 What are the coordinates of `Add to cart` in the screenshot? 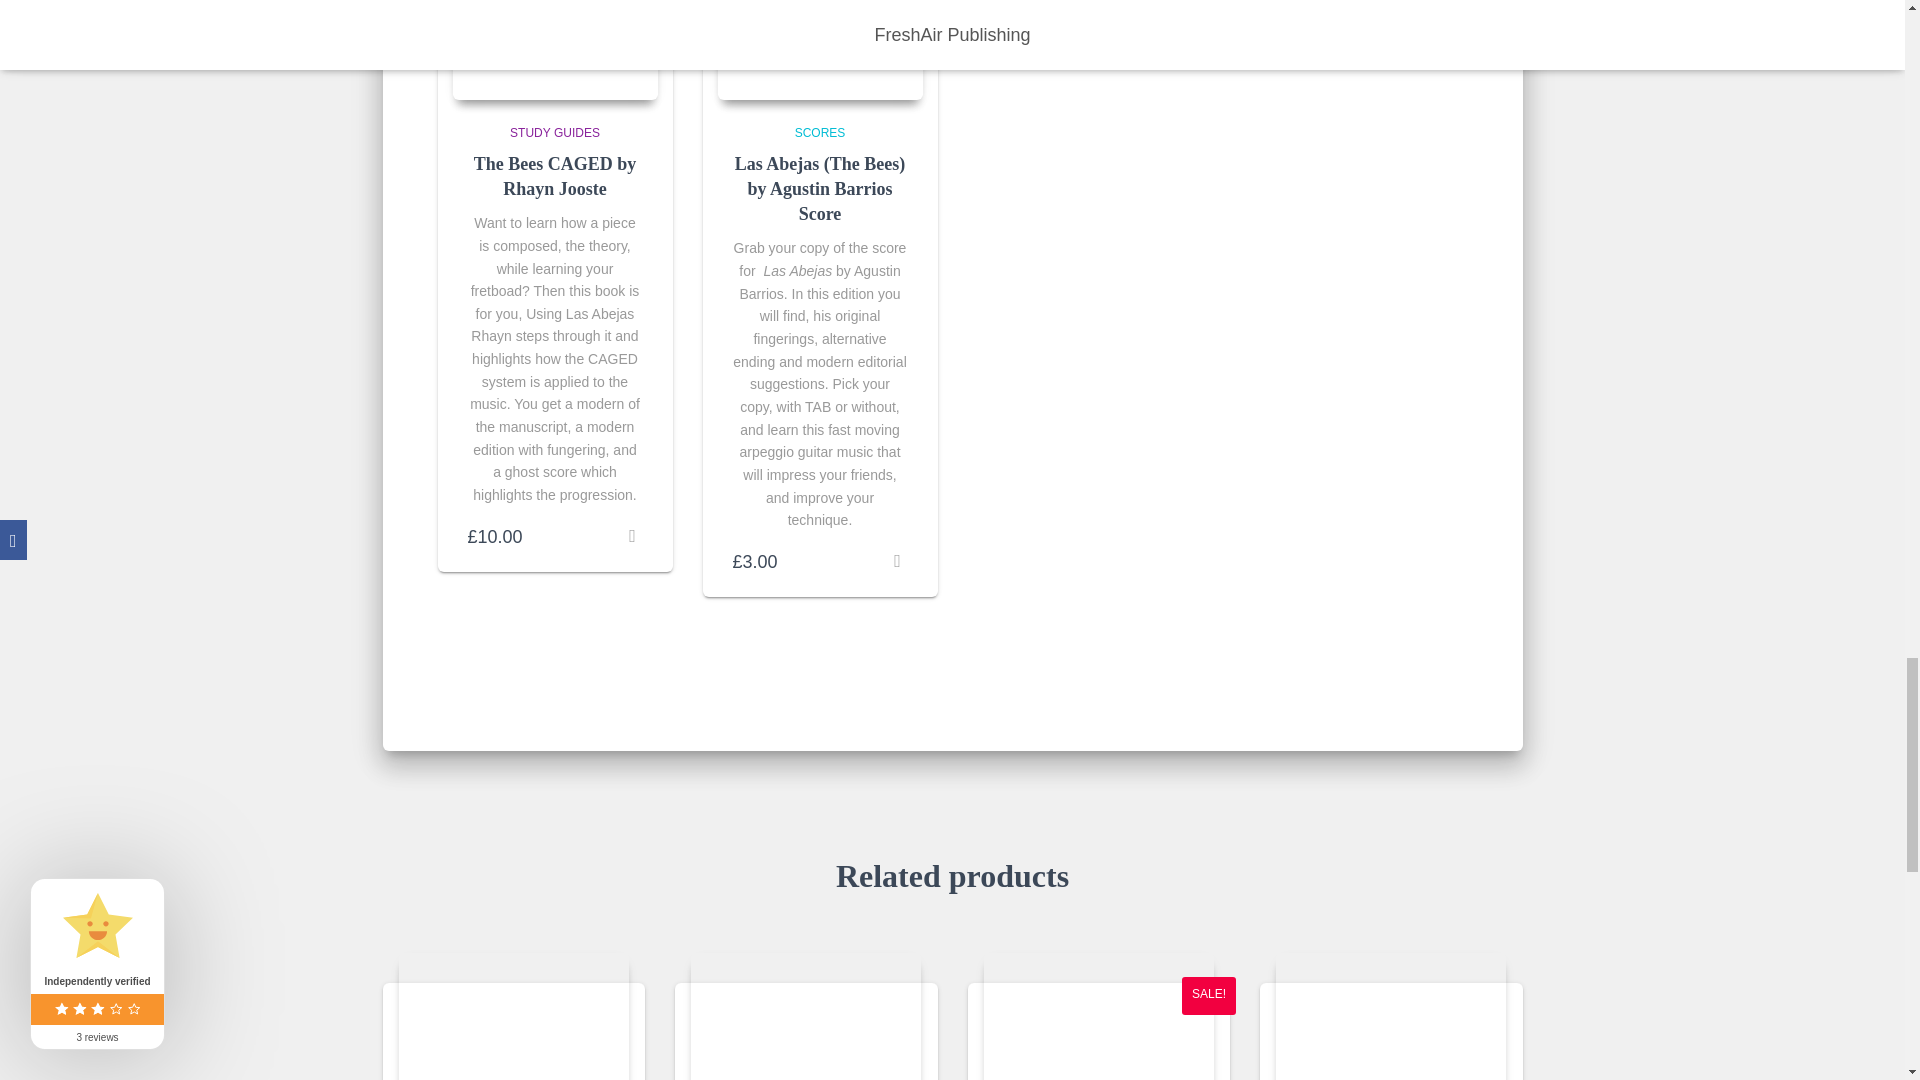 It's located at (898, 562).